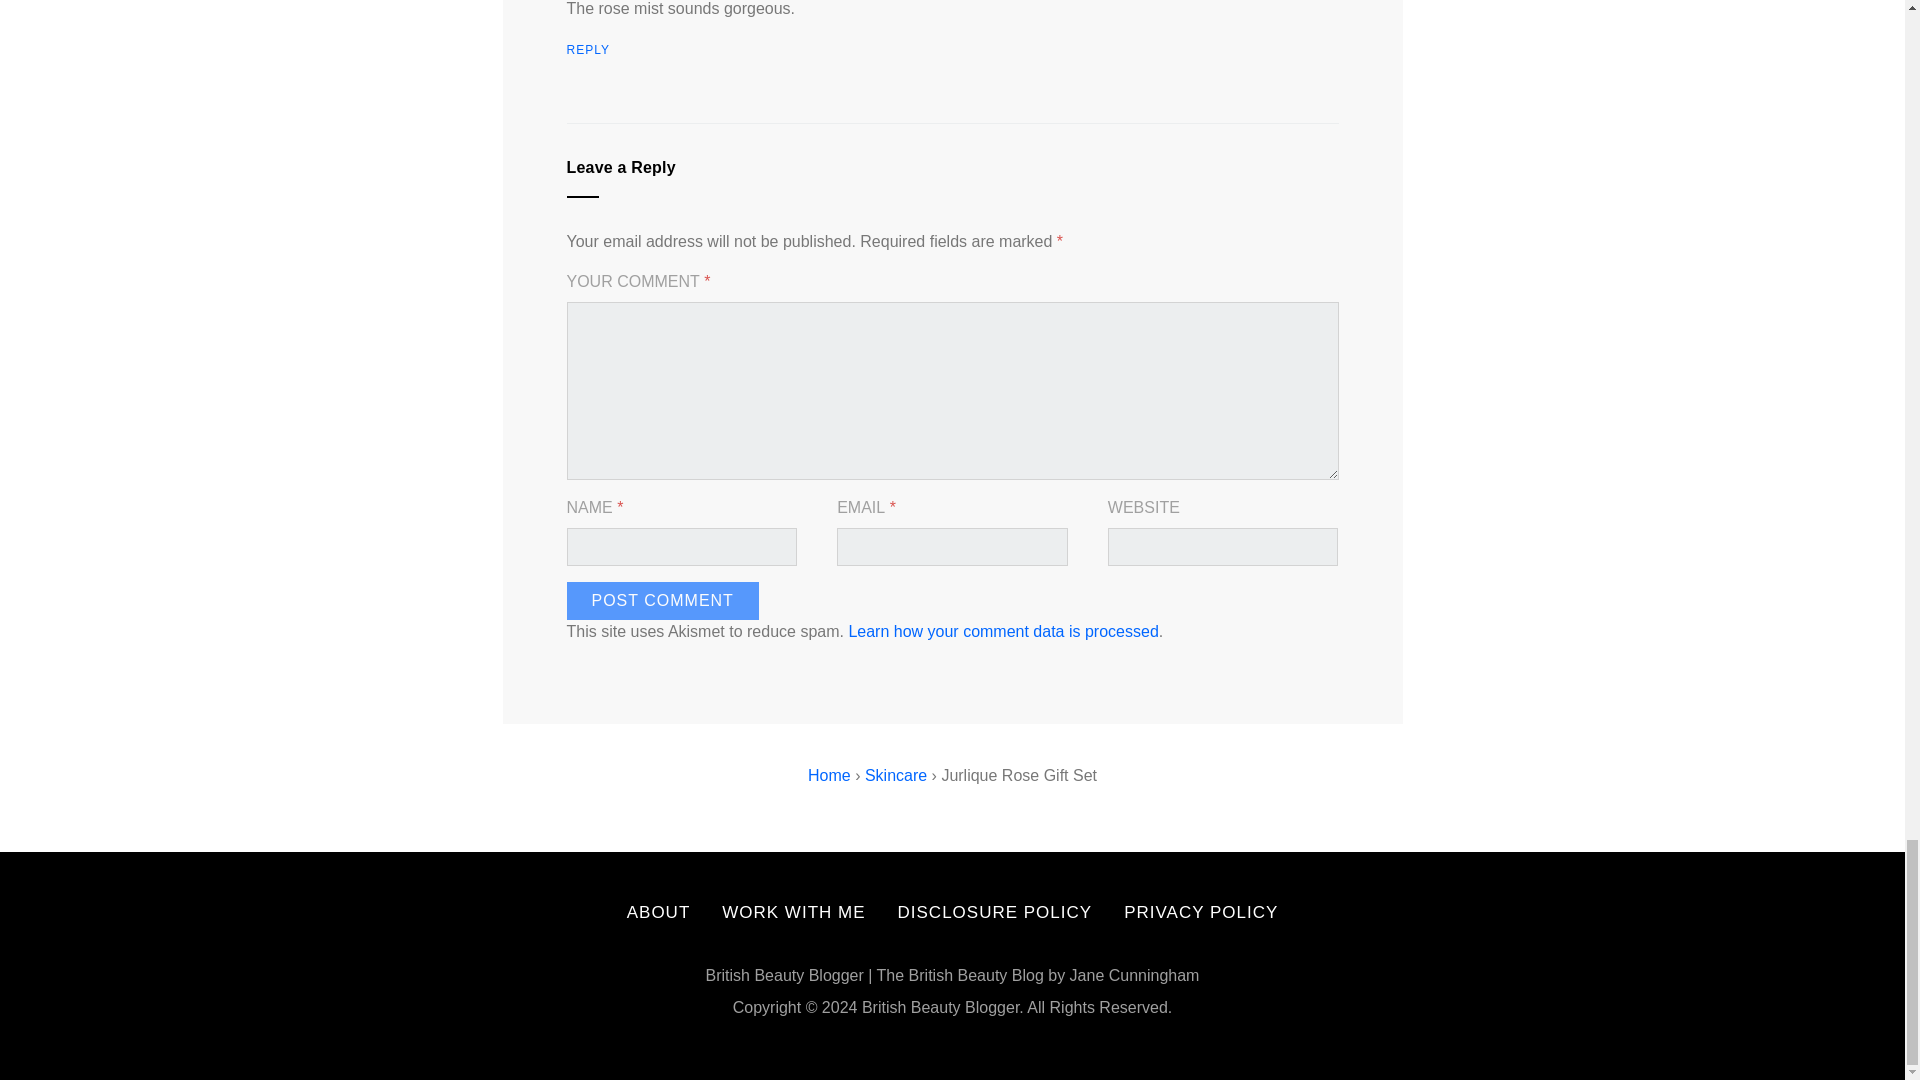 The width and height of the screenshot is (1920, 1080). What do you see at coordinates (1200, 912) in the screenshot?
I see `PRIVACY POLICY` at bounding box center [1200, 912].